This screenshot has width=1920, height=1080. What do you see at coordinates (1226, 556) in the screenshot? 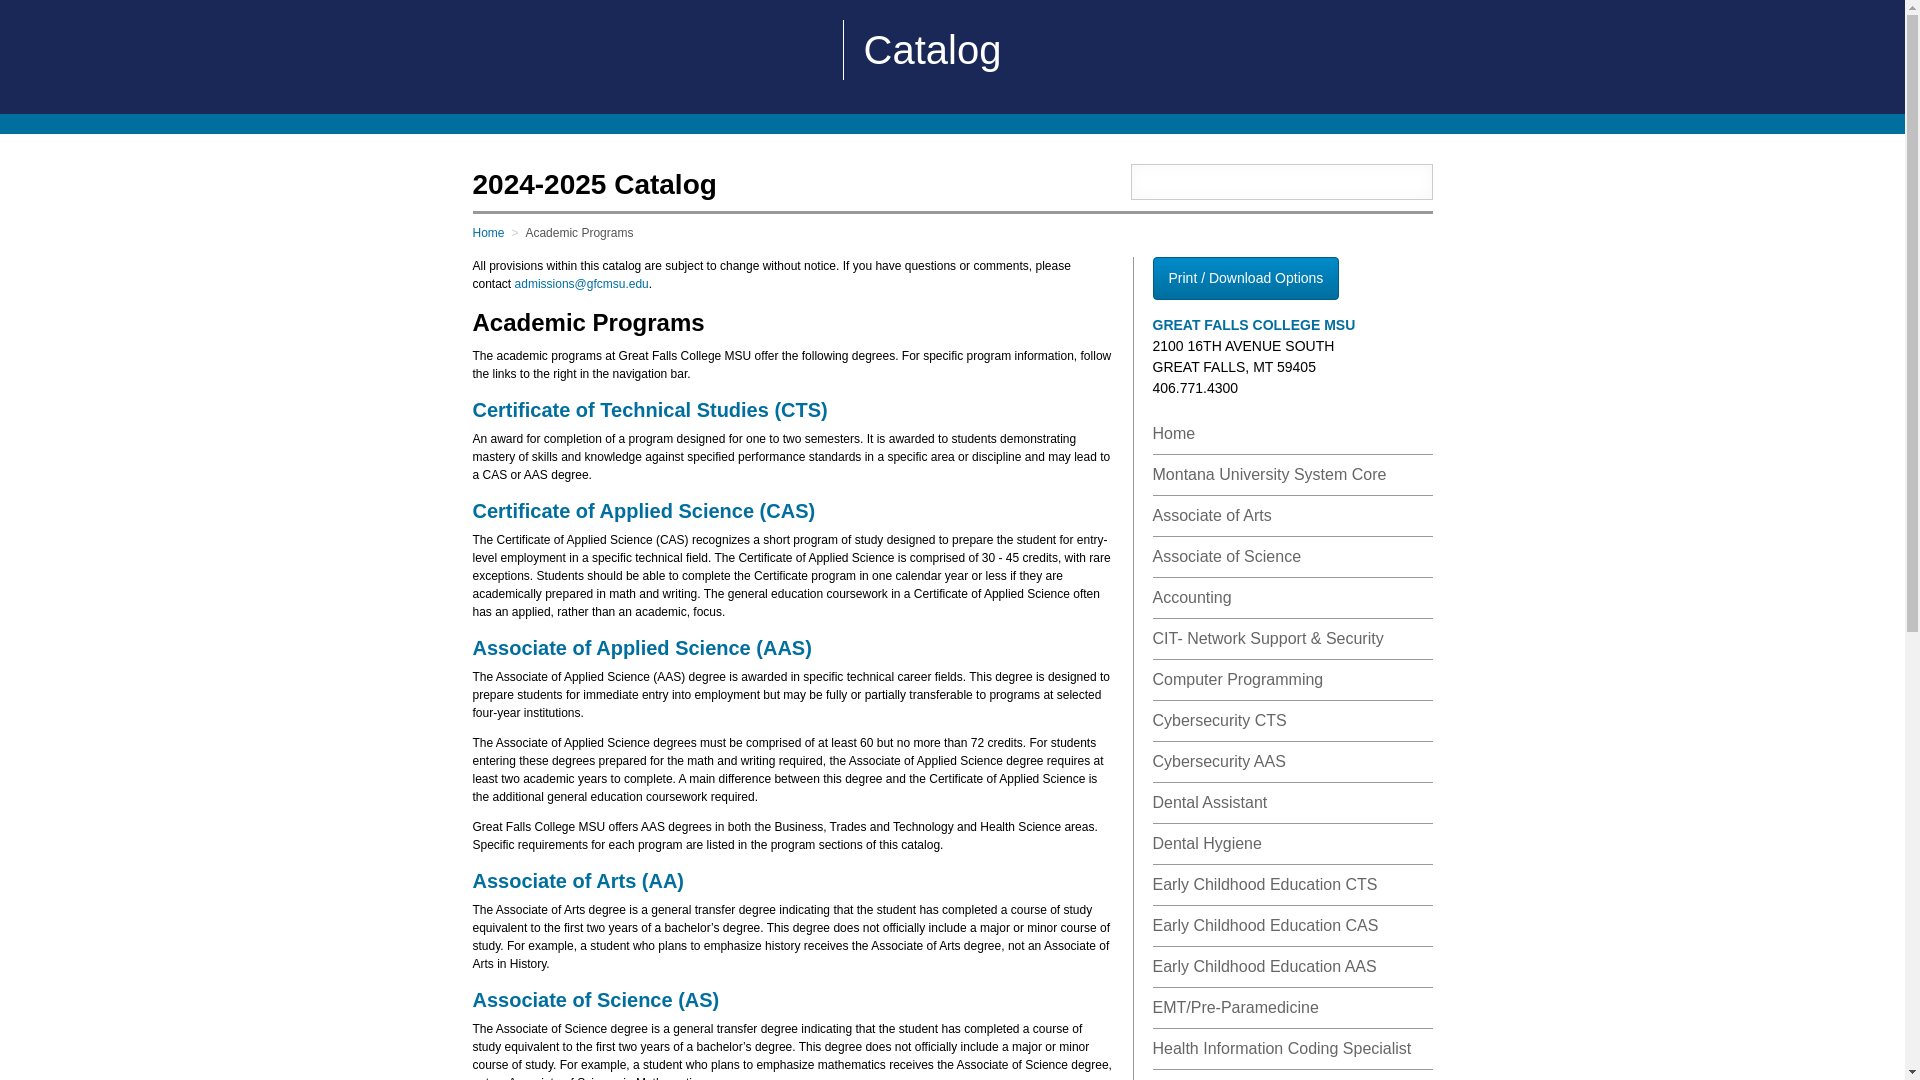
I see `Associate of Science` at bounding box center [1226, 556].